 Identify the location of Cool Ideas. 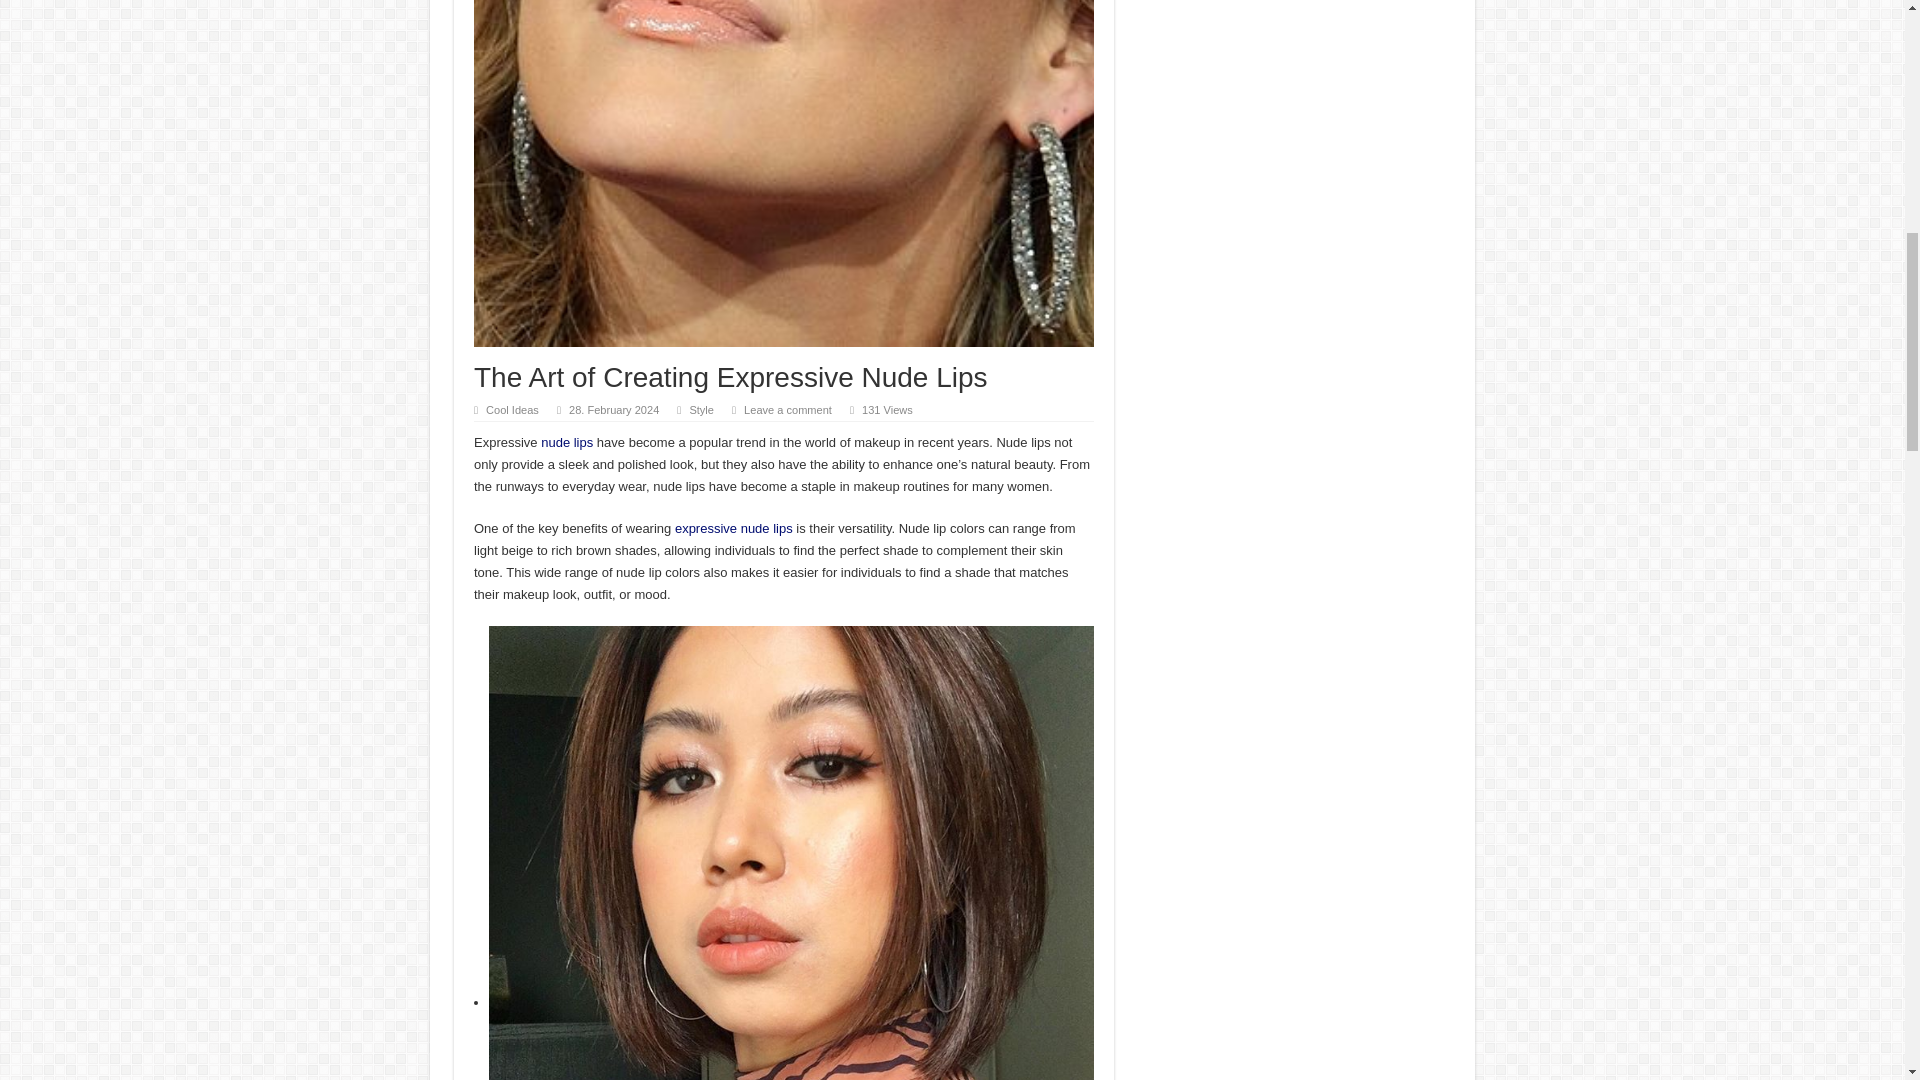
(512, 409).